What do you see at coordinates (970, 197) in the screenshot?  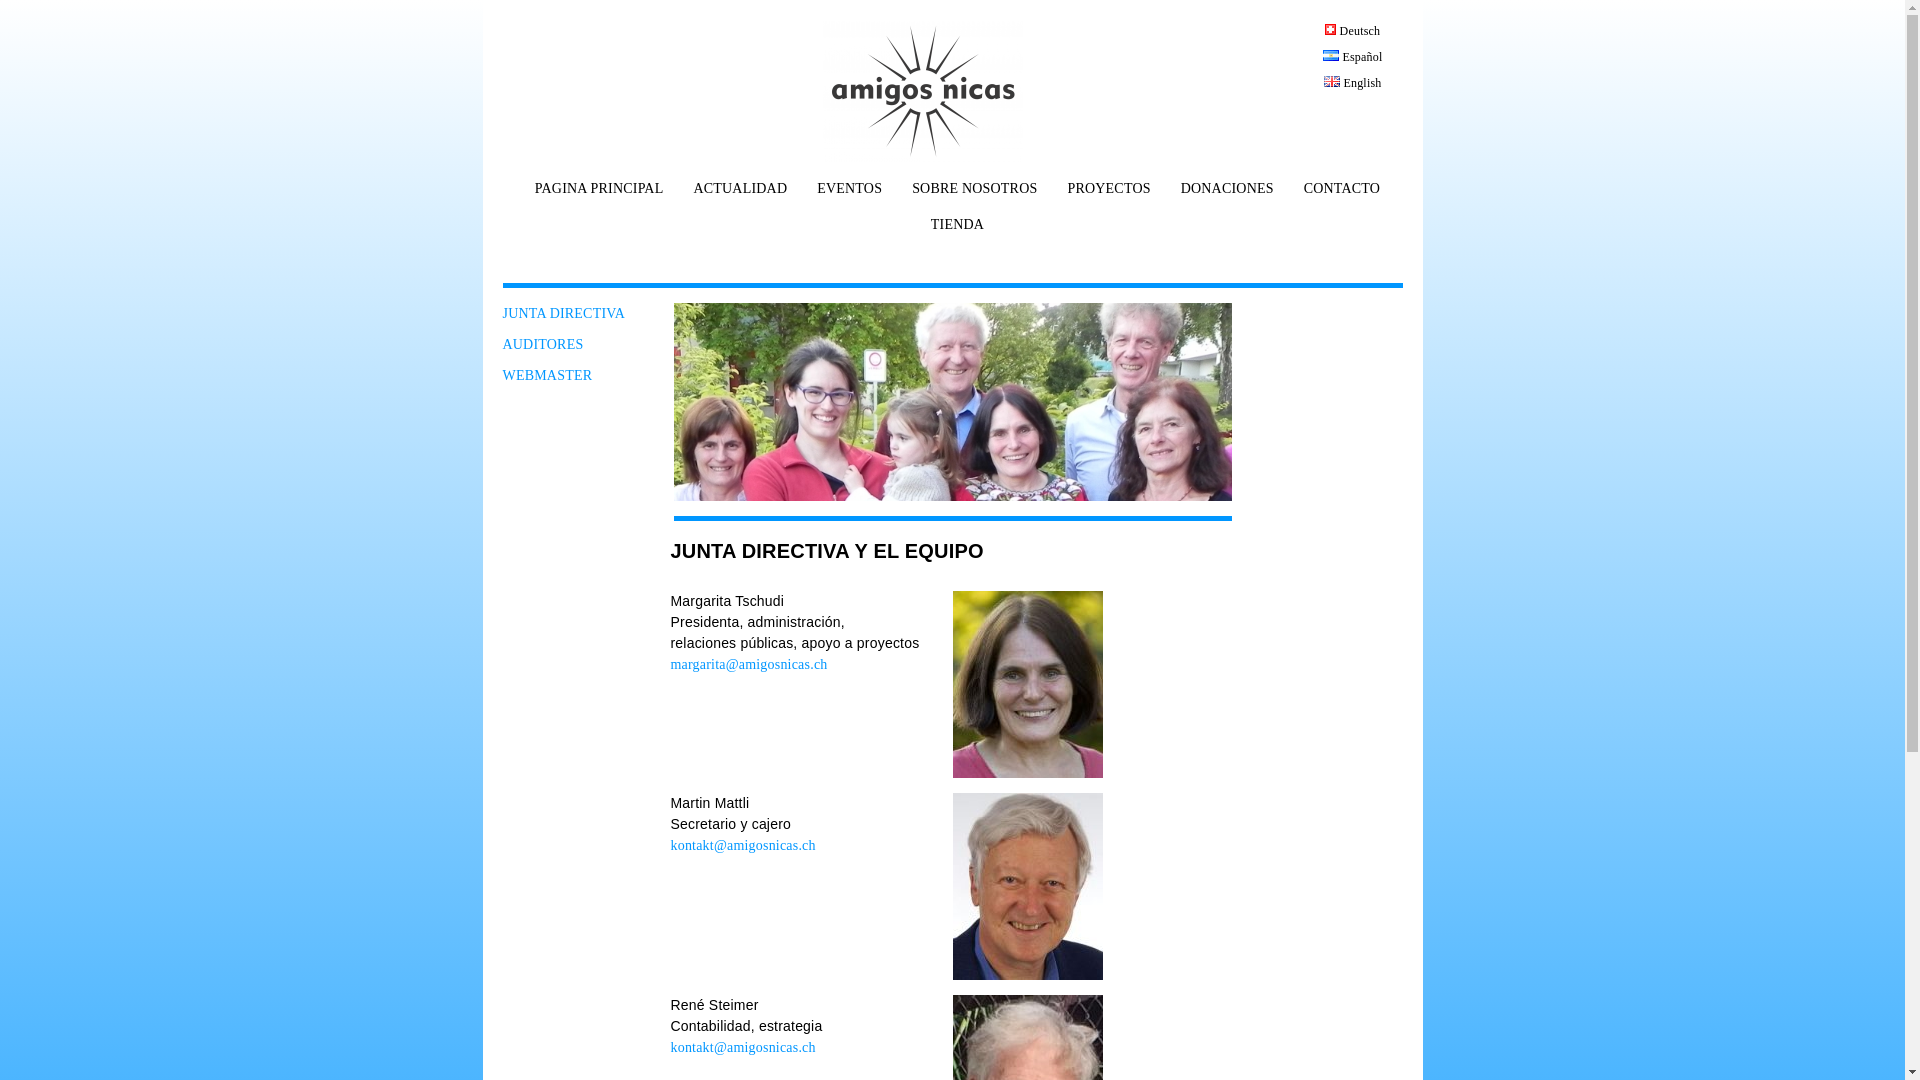 I see `SOBRE NOSOTROS` at bounding box center [970, 197].